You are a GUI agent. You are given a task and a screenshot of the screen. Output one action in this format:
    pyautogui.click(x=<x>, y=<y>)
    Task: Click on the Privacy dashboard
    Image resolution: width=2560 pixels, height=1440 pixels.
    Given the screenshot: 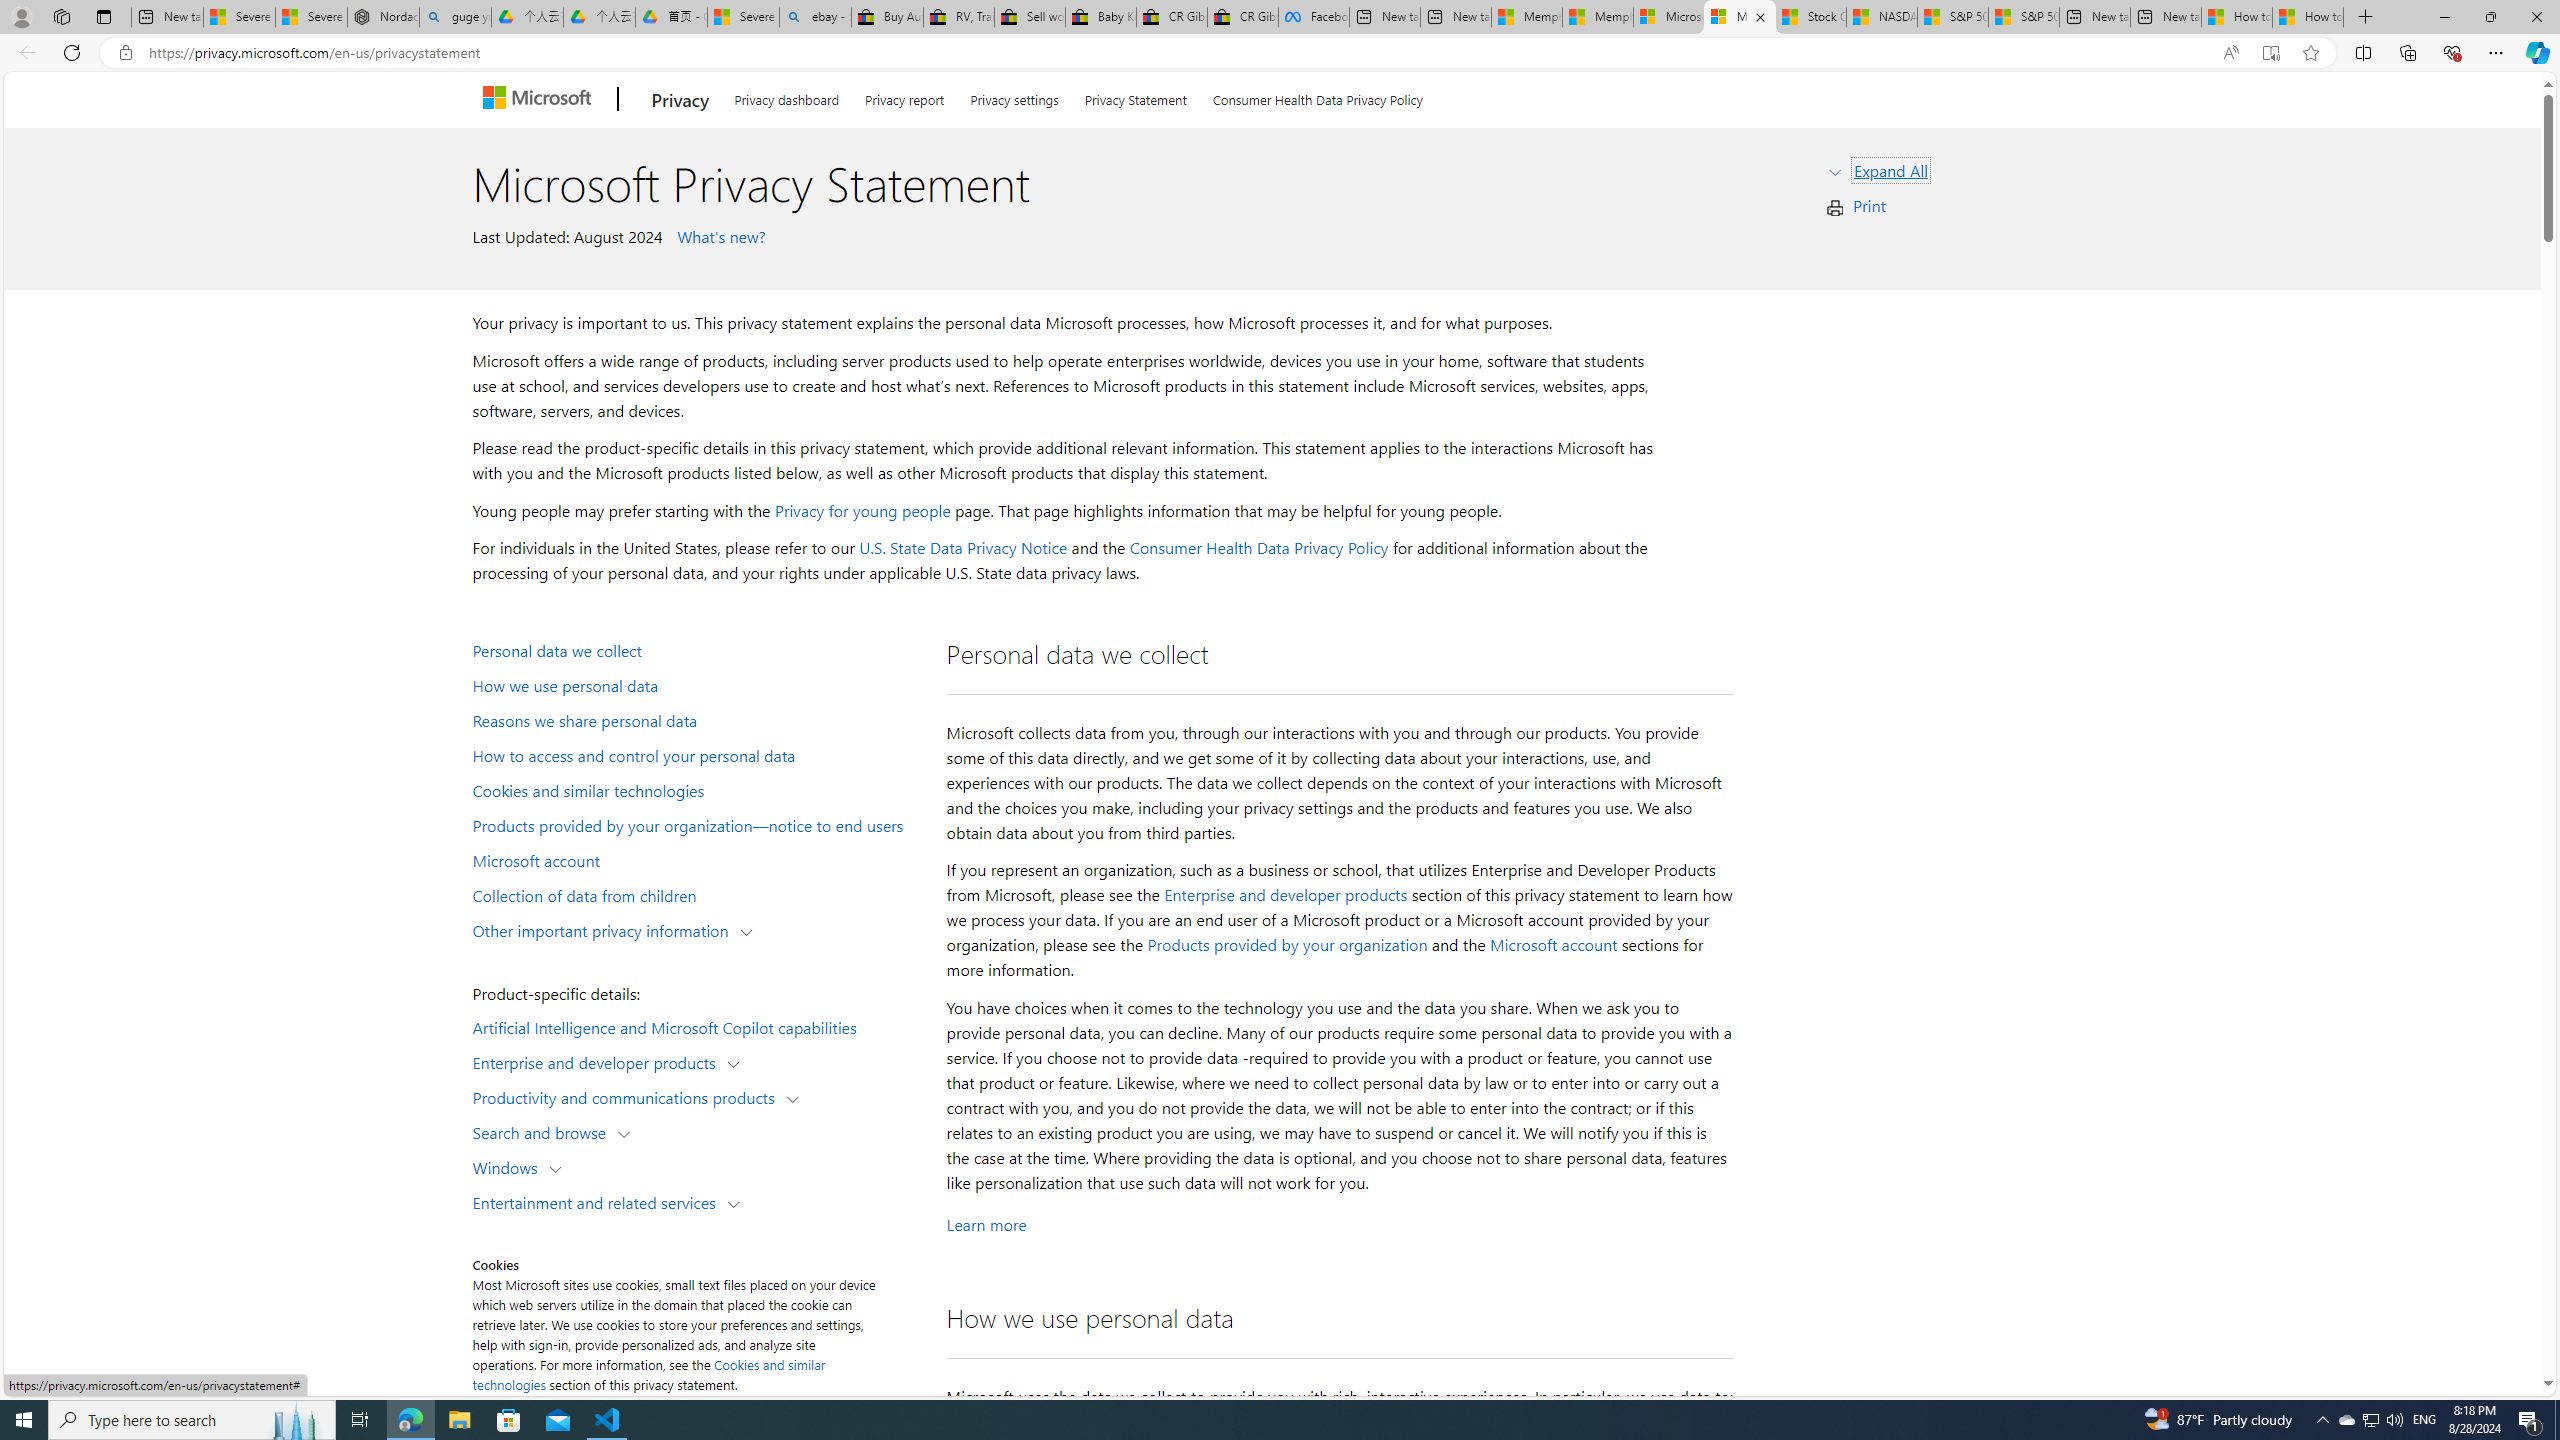 What is the action you would take?
    pyautogui.click(x=786, y=96)
    